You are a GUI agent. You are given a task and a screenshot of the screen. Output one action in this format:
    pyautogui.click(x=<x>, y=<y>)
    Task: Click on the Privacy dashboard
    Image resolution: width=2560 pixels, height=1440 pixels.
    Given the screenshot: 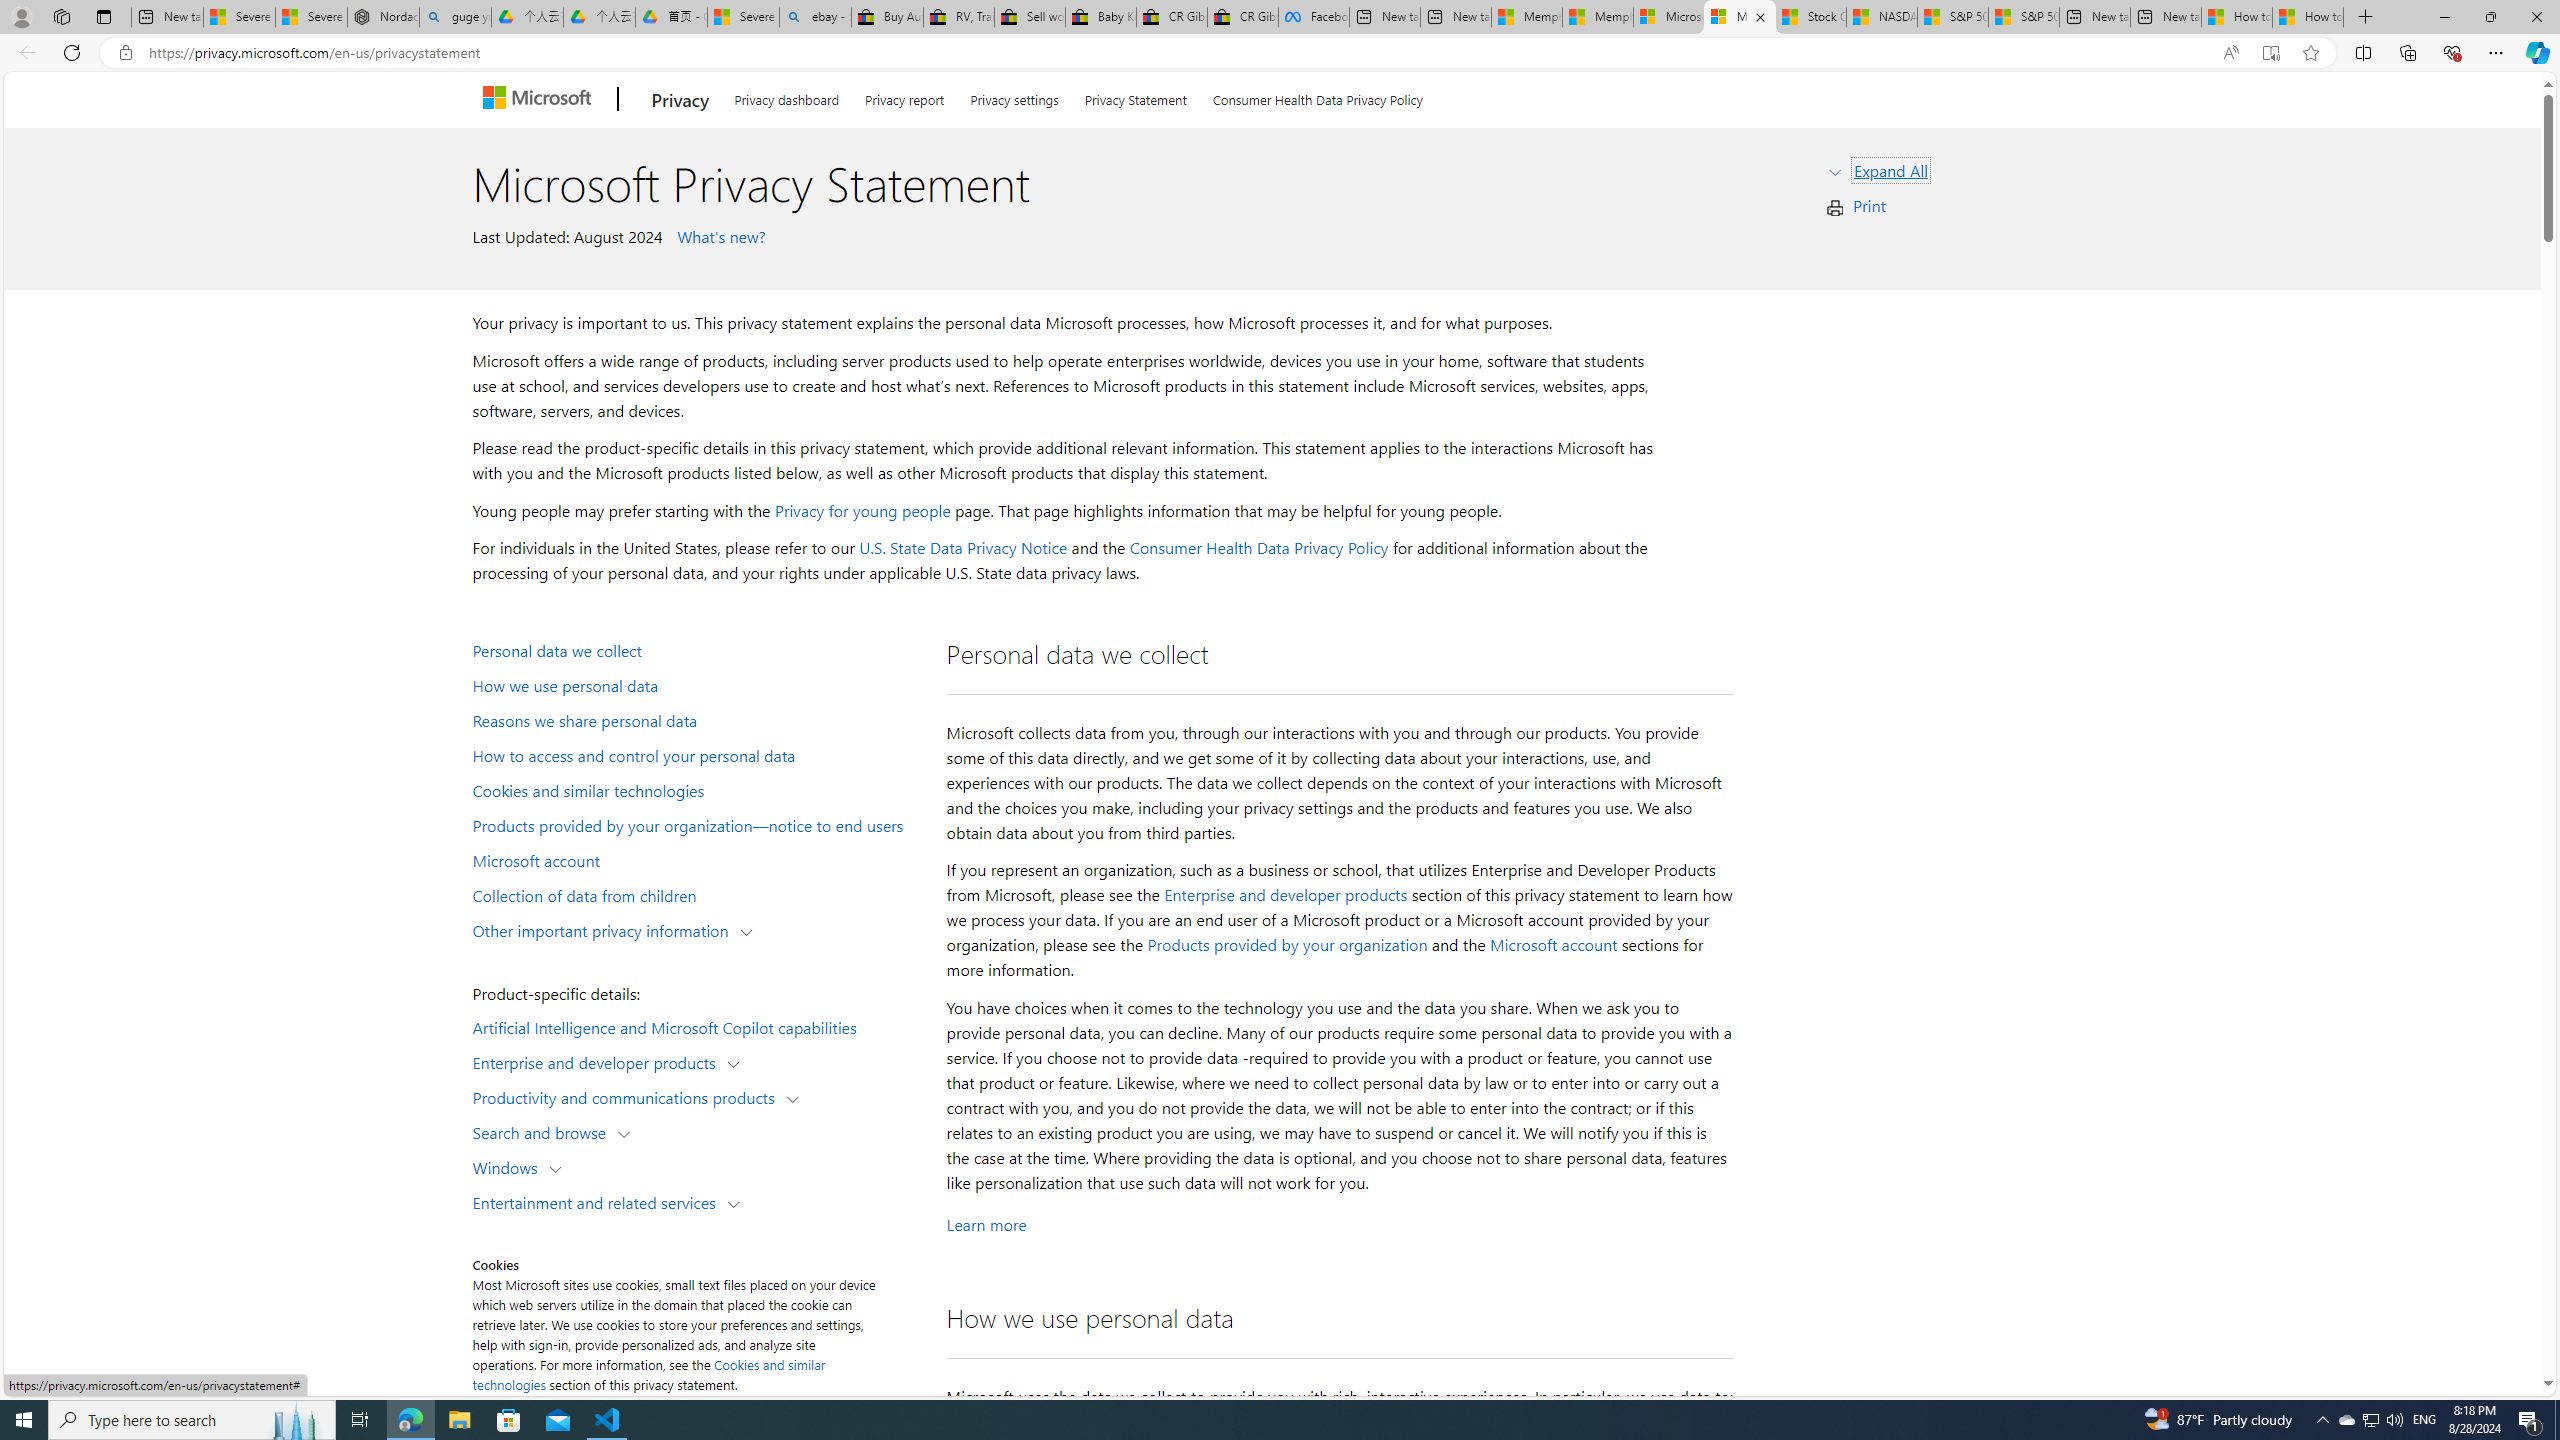 What is the action you would take?
    pyautogui.click(x=786, y=96)
    